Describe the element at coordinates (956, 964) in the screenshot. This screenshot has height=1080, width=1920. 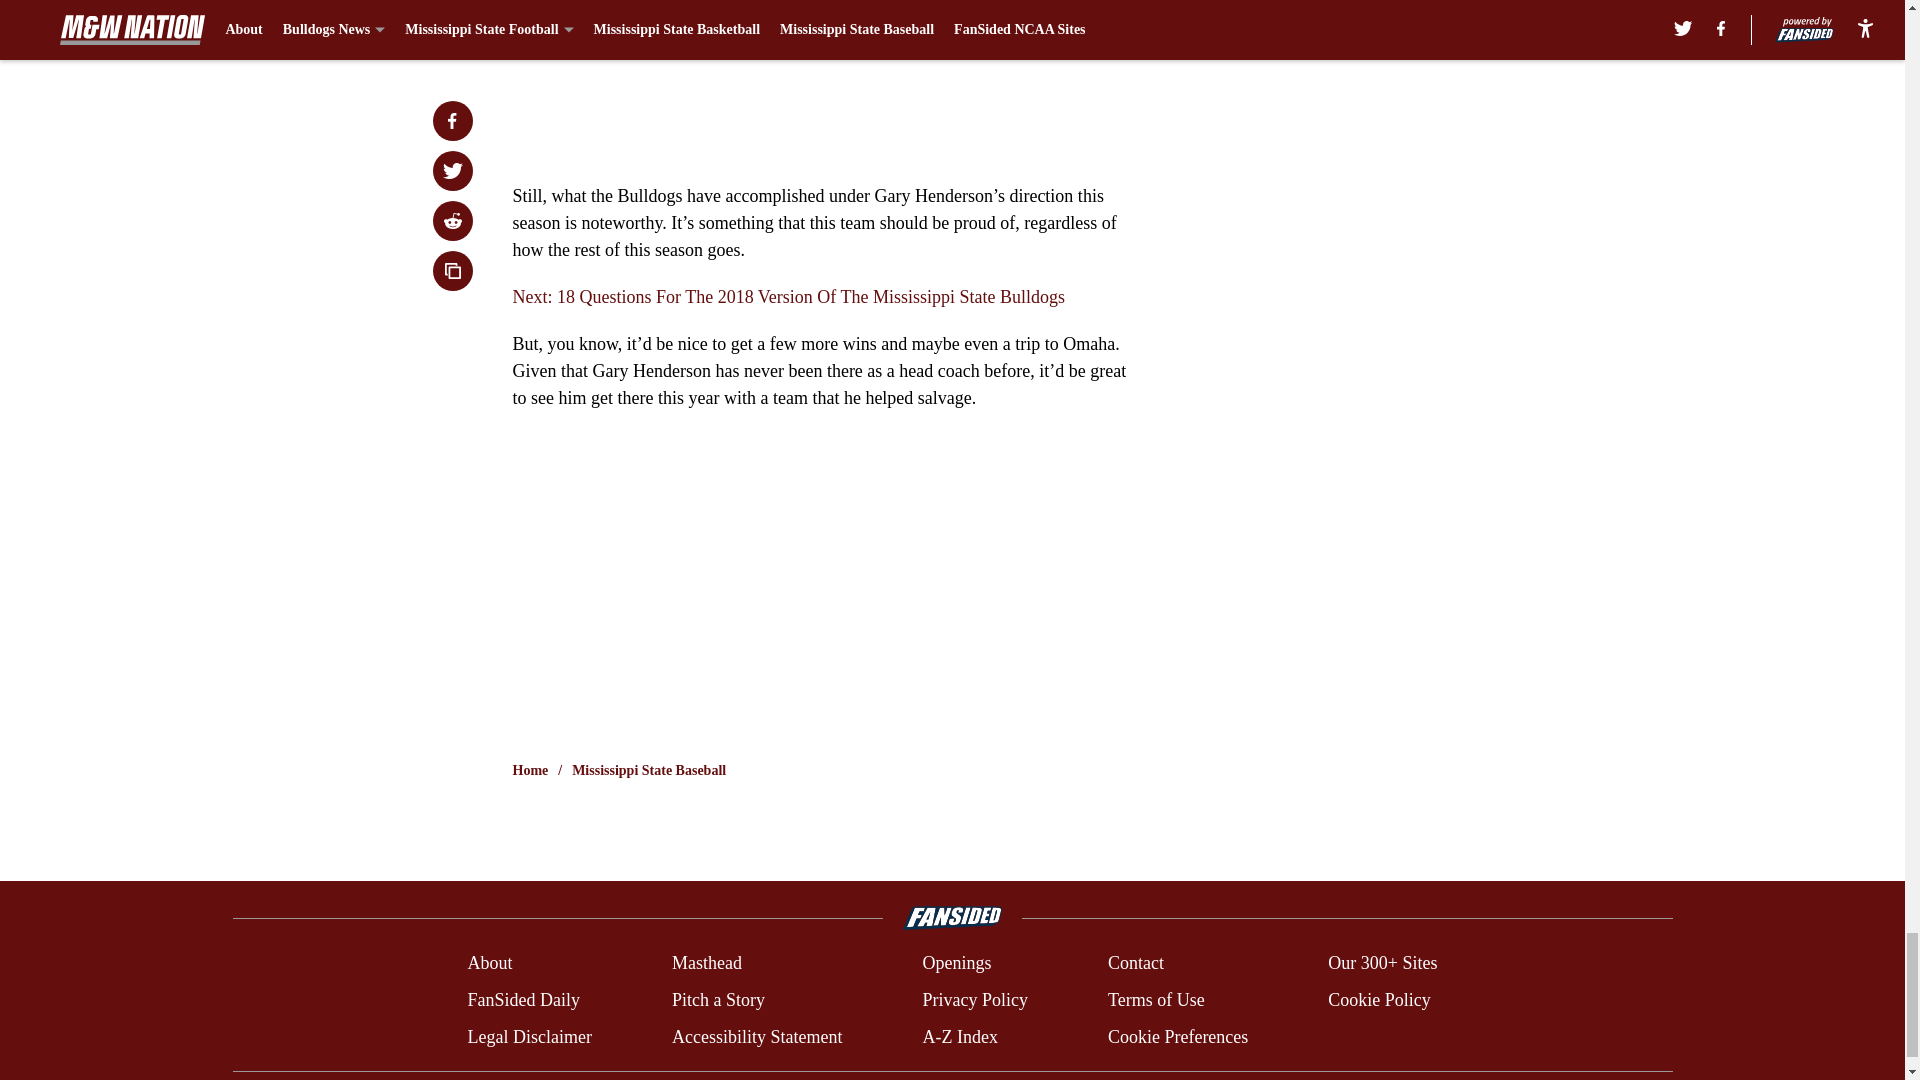
I see `Openings` at that location.